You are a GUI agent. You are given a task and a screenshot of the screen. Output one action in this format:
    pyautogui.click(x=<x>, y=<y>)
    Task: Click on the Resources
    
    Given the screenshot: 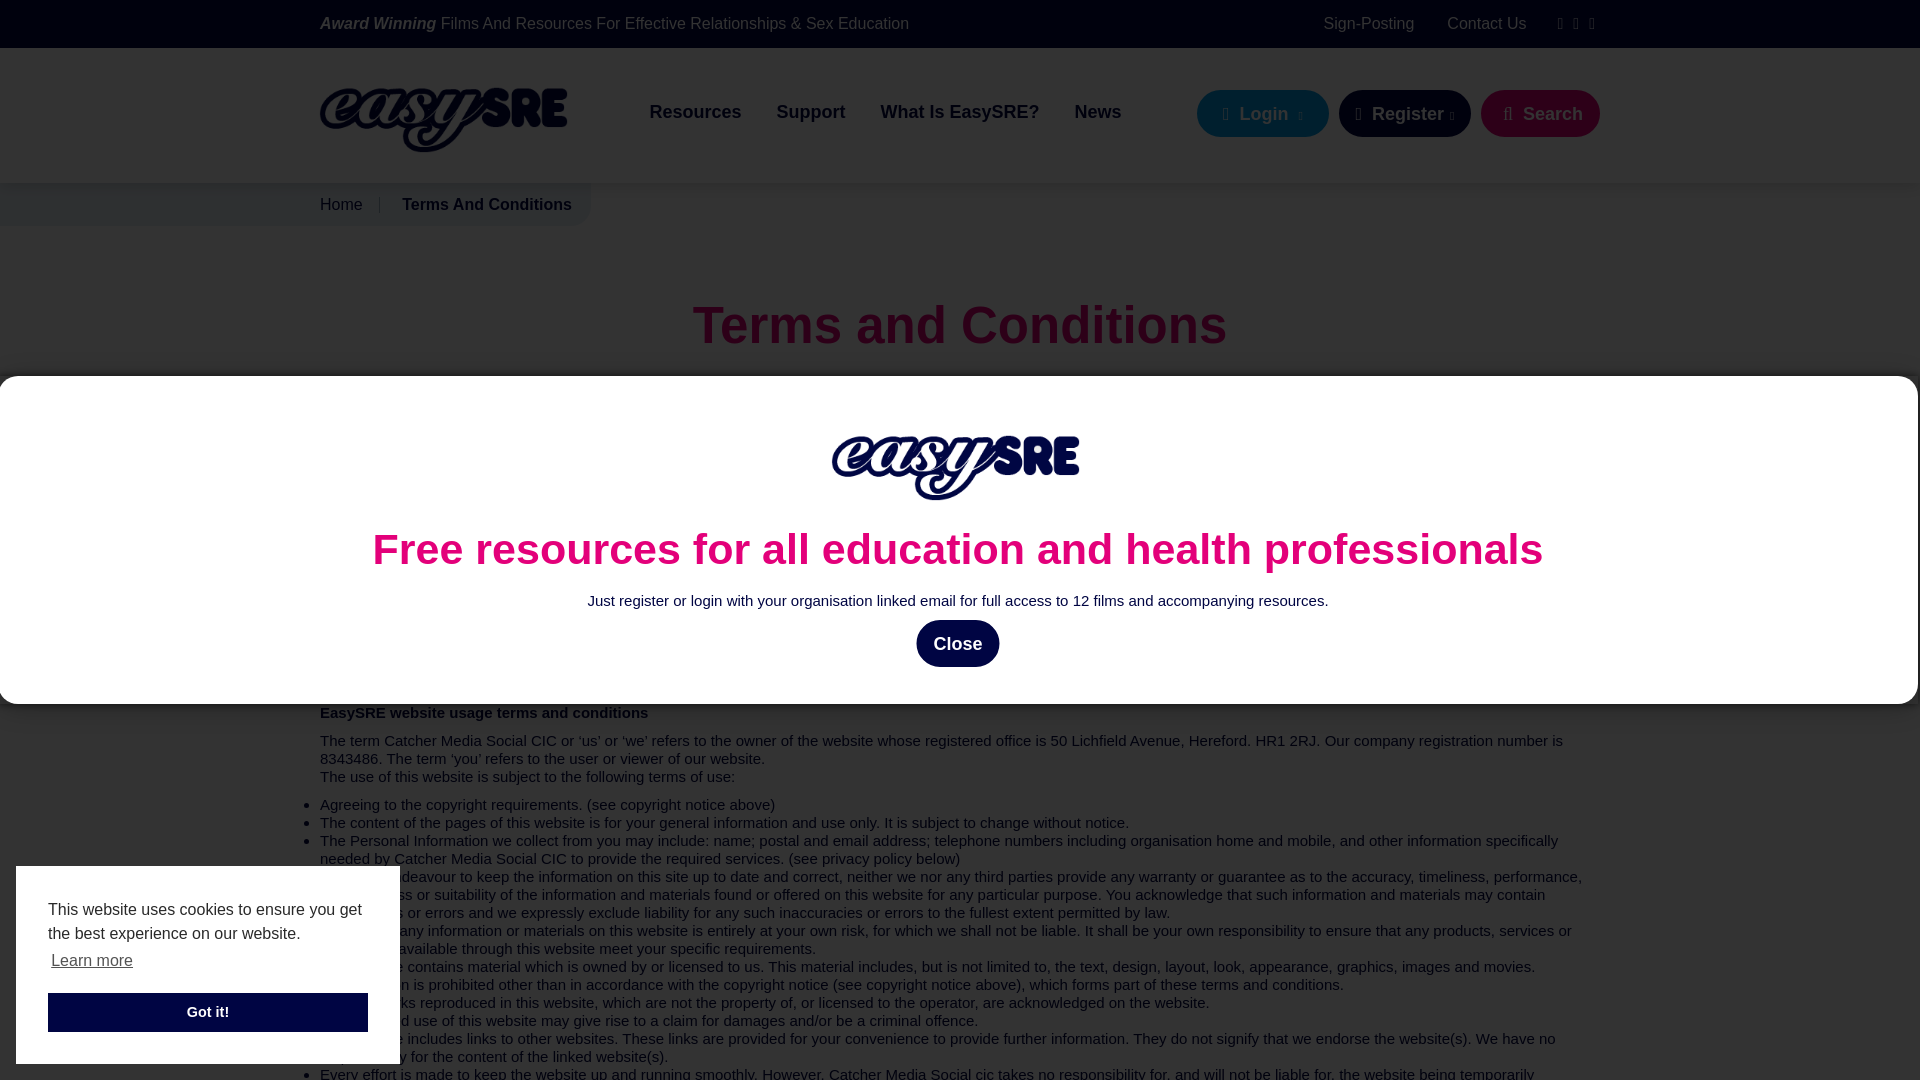 What is the action you would take?
    pyautogui.click(x=694, y=112)
    